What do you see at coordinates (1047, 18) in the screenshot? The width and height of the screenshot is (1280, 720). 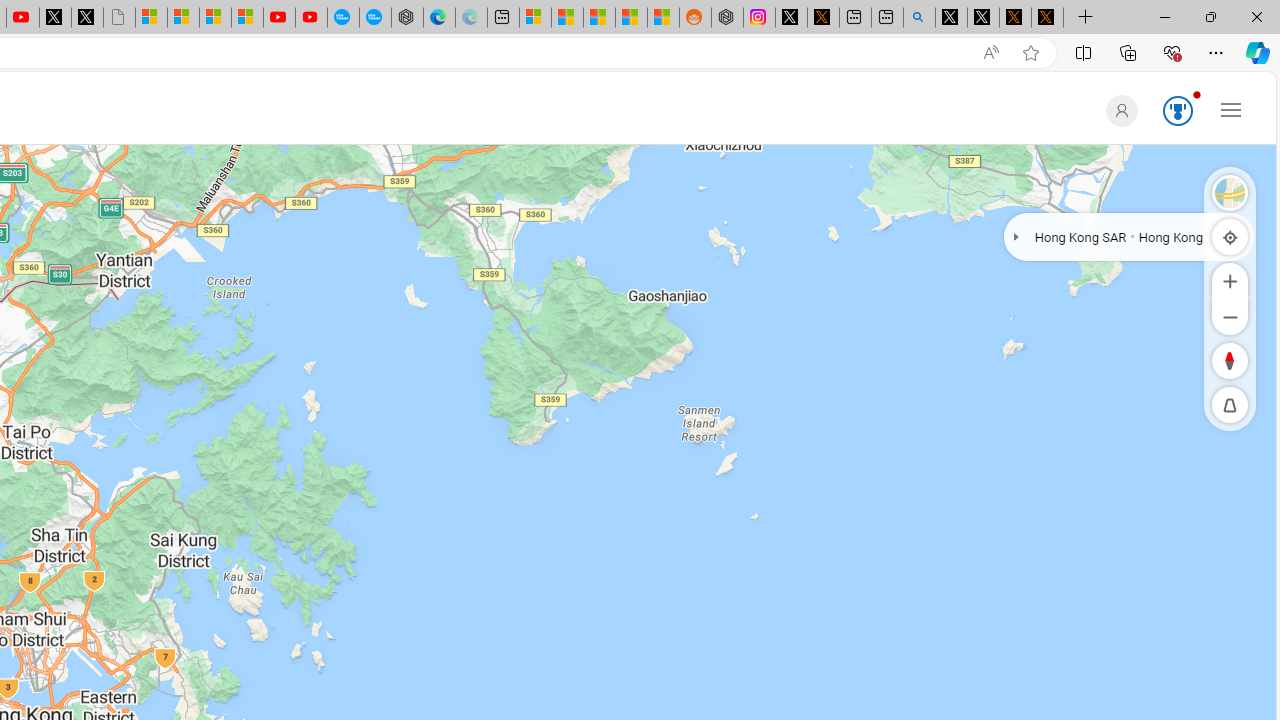 I see `X Privacy Policy` at bounding box center [1047, 18].